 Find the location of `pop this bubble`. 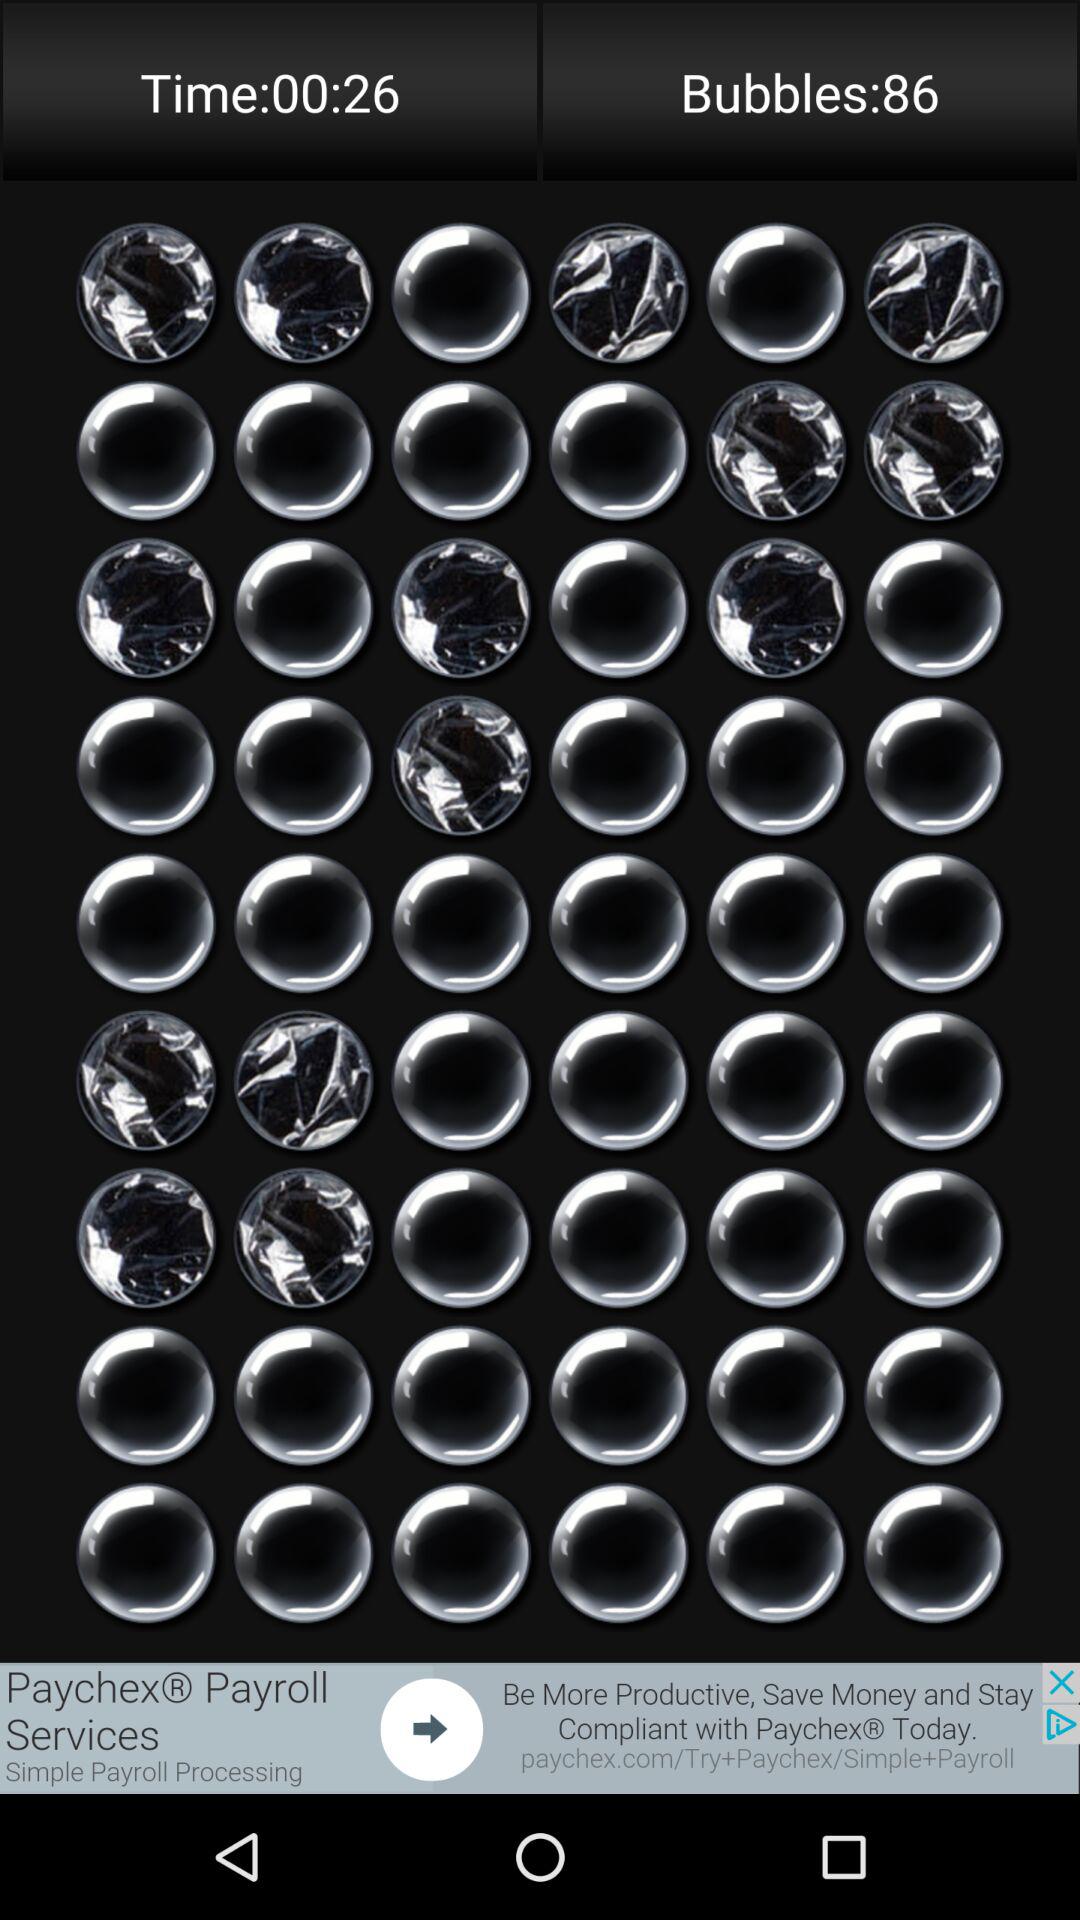

pop this bubble is located at coordinates (304, 1396).